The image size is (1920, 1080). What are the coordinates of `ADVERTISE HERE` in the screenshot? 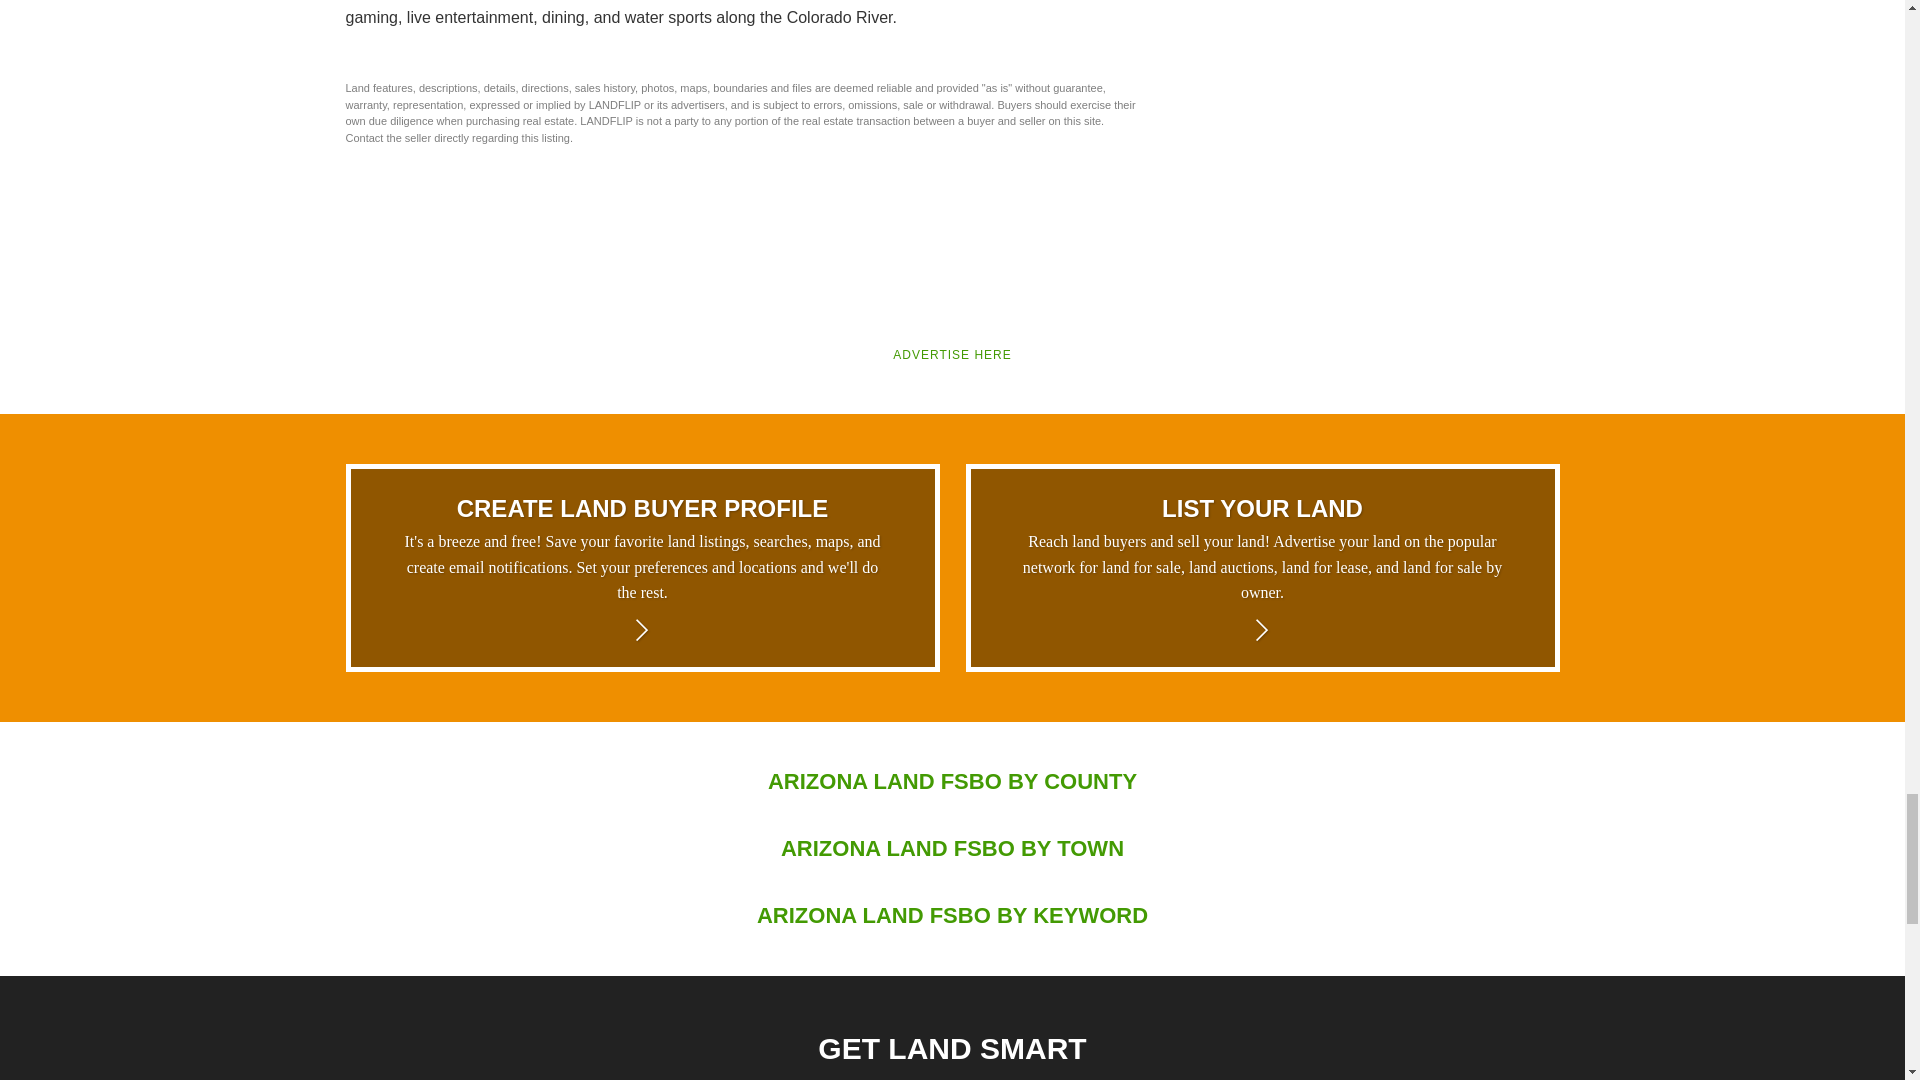 It's located at (952, 354).